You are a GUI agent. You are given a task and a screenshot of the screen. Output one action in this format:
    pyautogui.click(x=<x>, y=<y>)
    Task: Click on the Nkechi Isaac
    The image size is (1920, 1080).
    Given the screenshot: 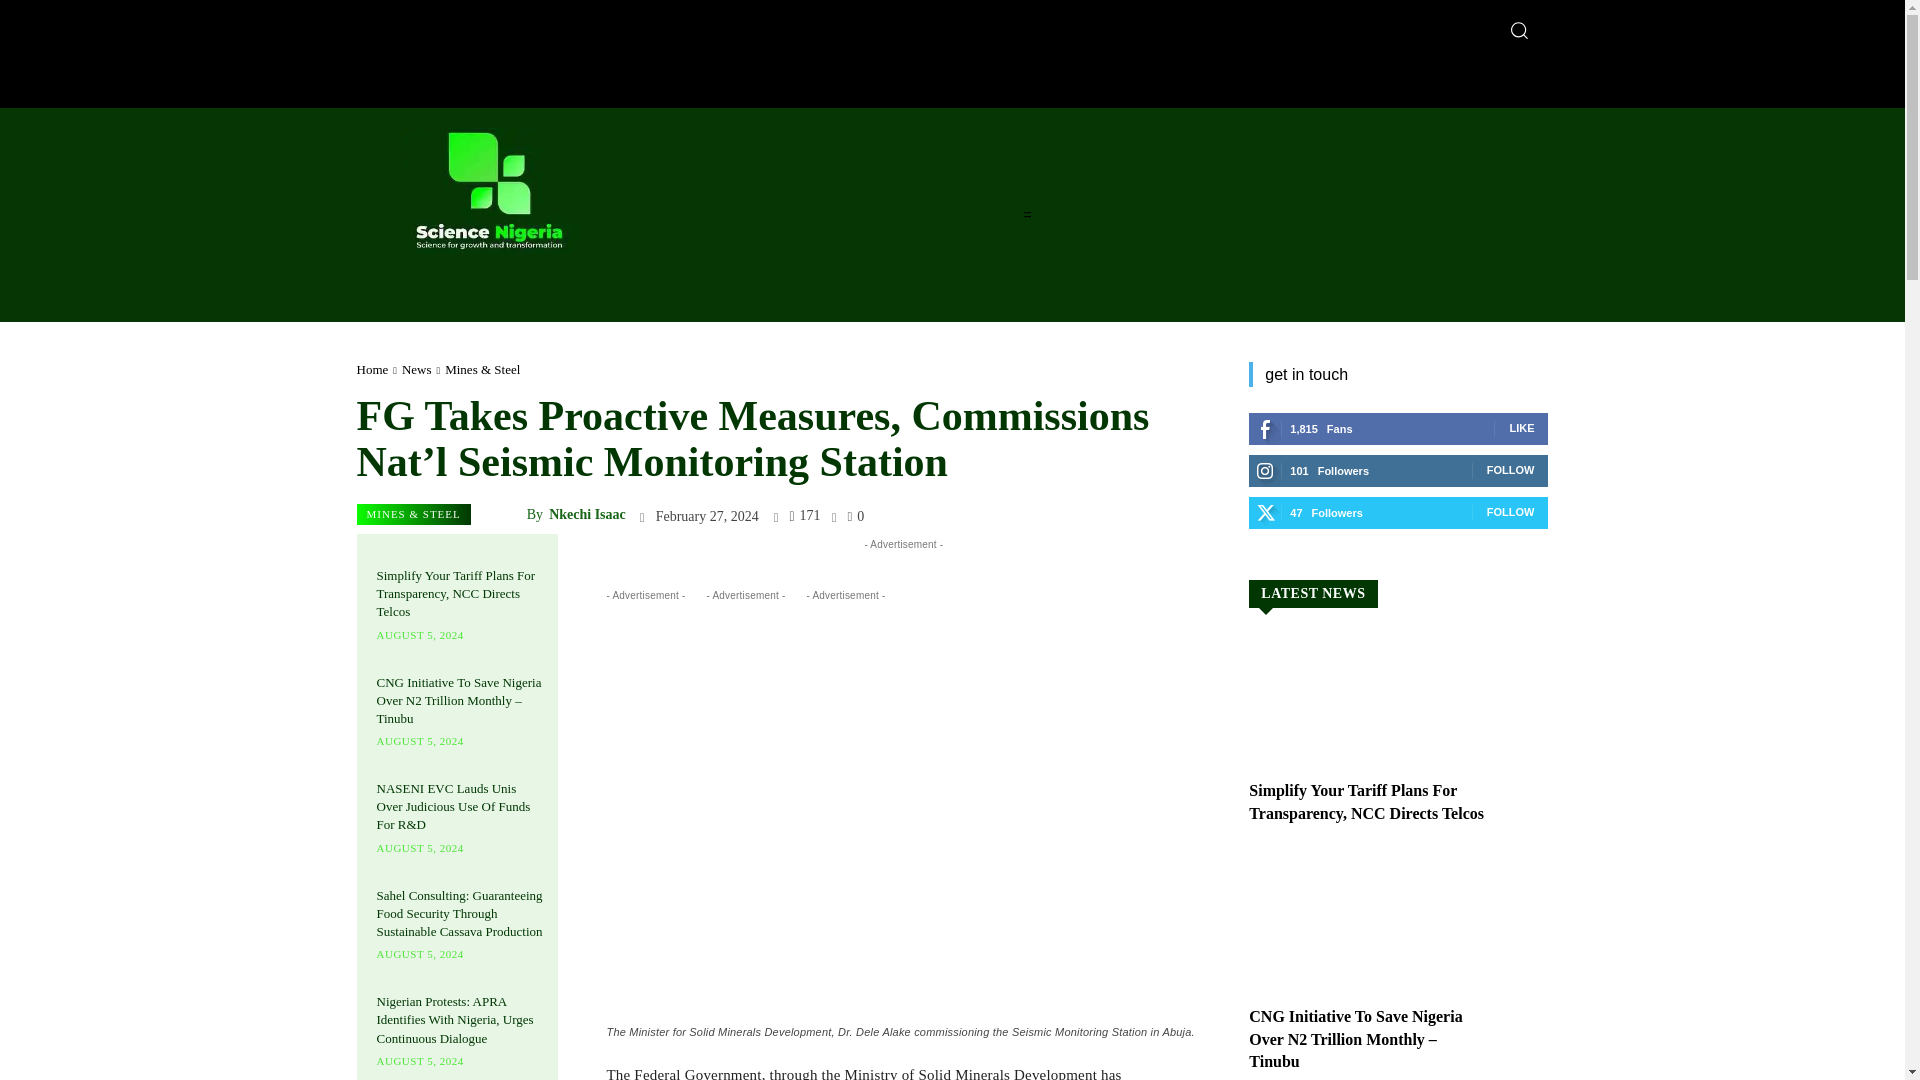 What is the action you would take?
    pyautogui.click(x=508, y=515)
    